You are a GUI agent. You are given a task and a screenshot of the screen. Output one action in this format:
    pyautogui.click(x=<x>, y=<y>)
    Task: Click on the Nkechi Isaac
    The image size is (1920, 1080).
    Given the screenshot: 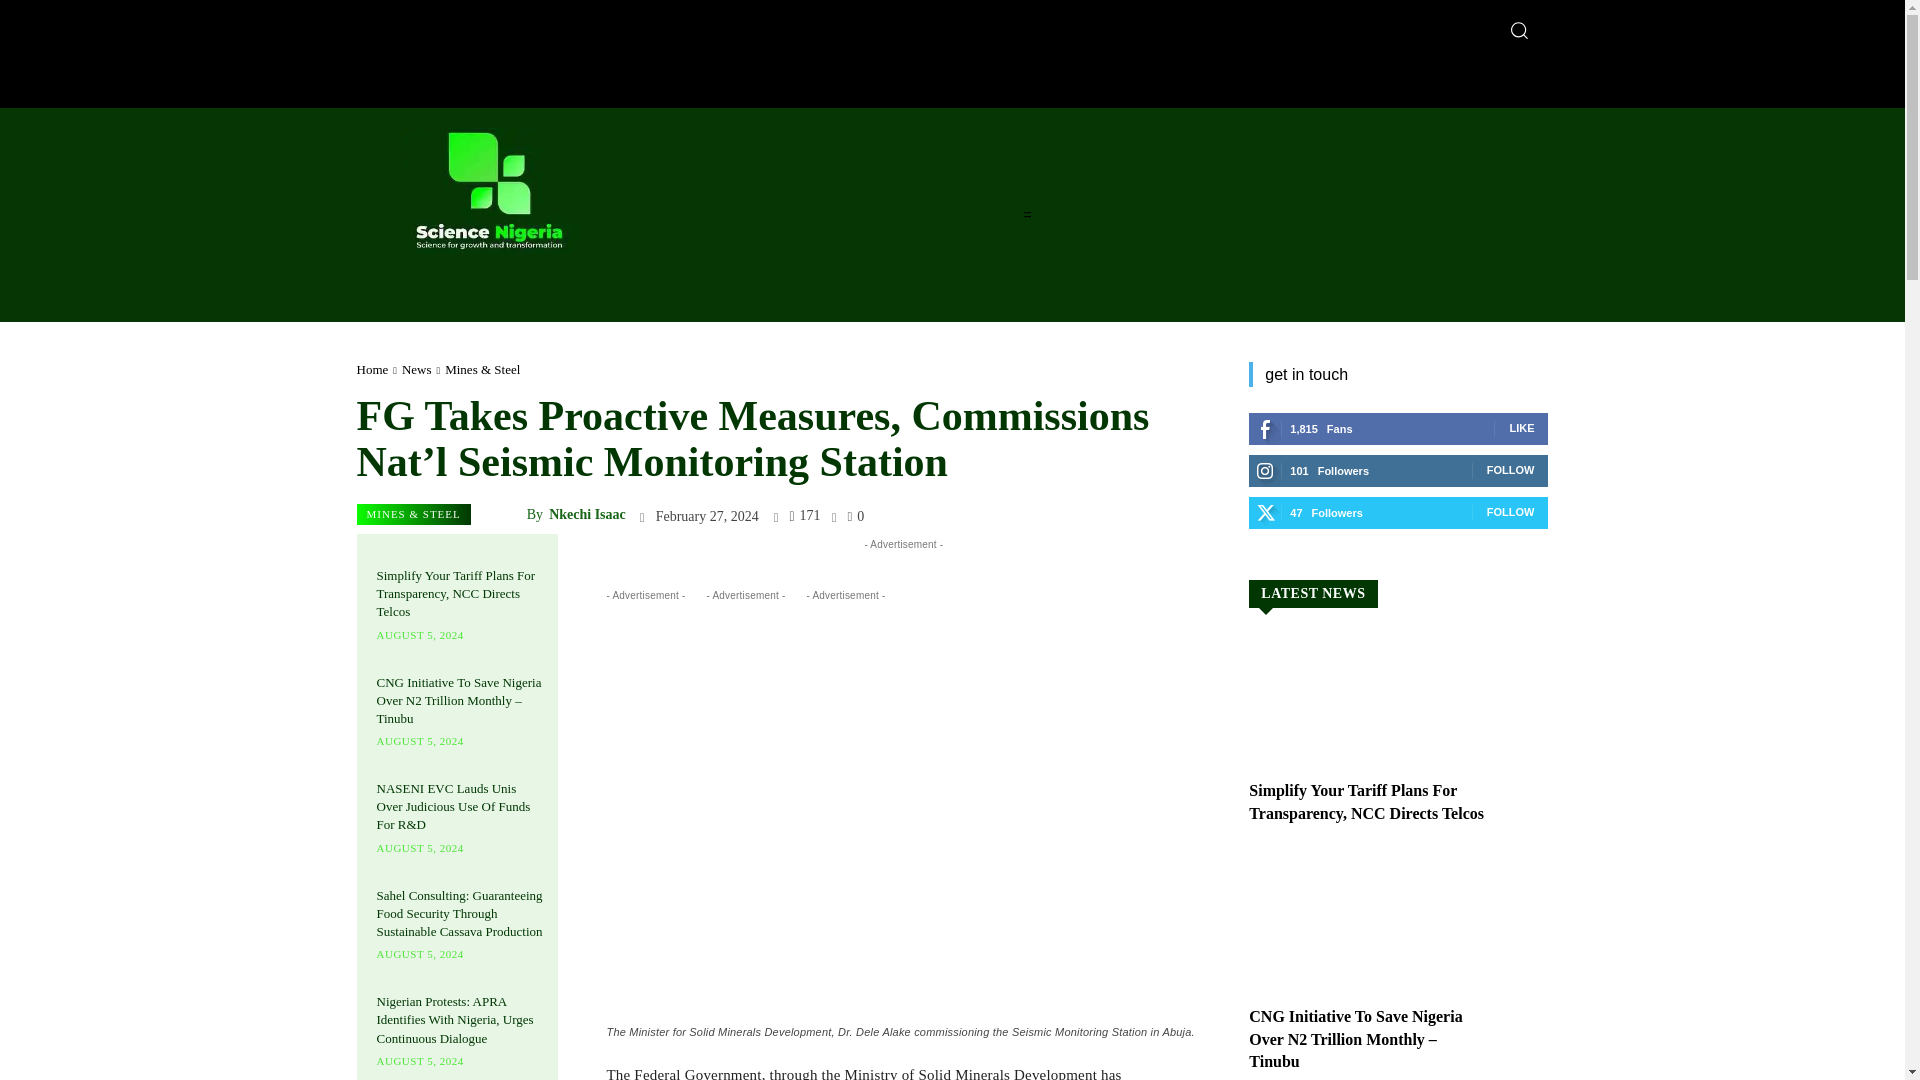 What is the action you would take?
    pyautogui.click(x=508, y=515)
    